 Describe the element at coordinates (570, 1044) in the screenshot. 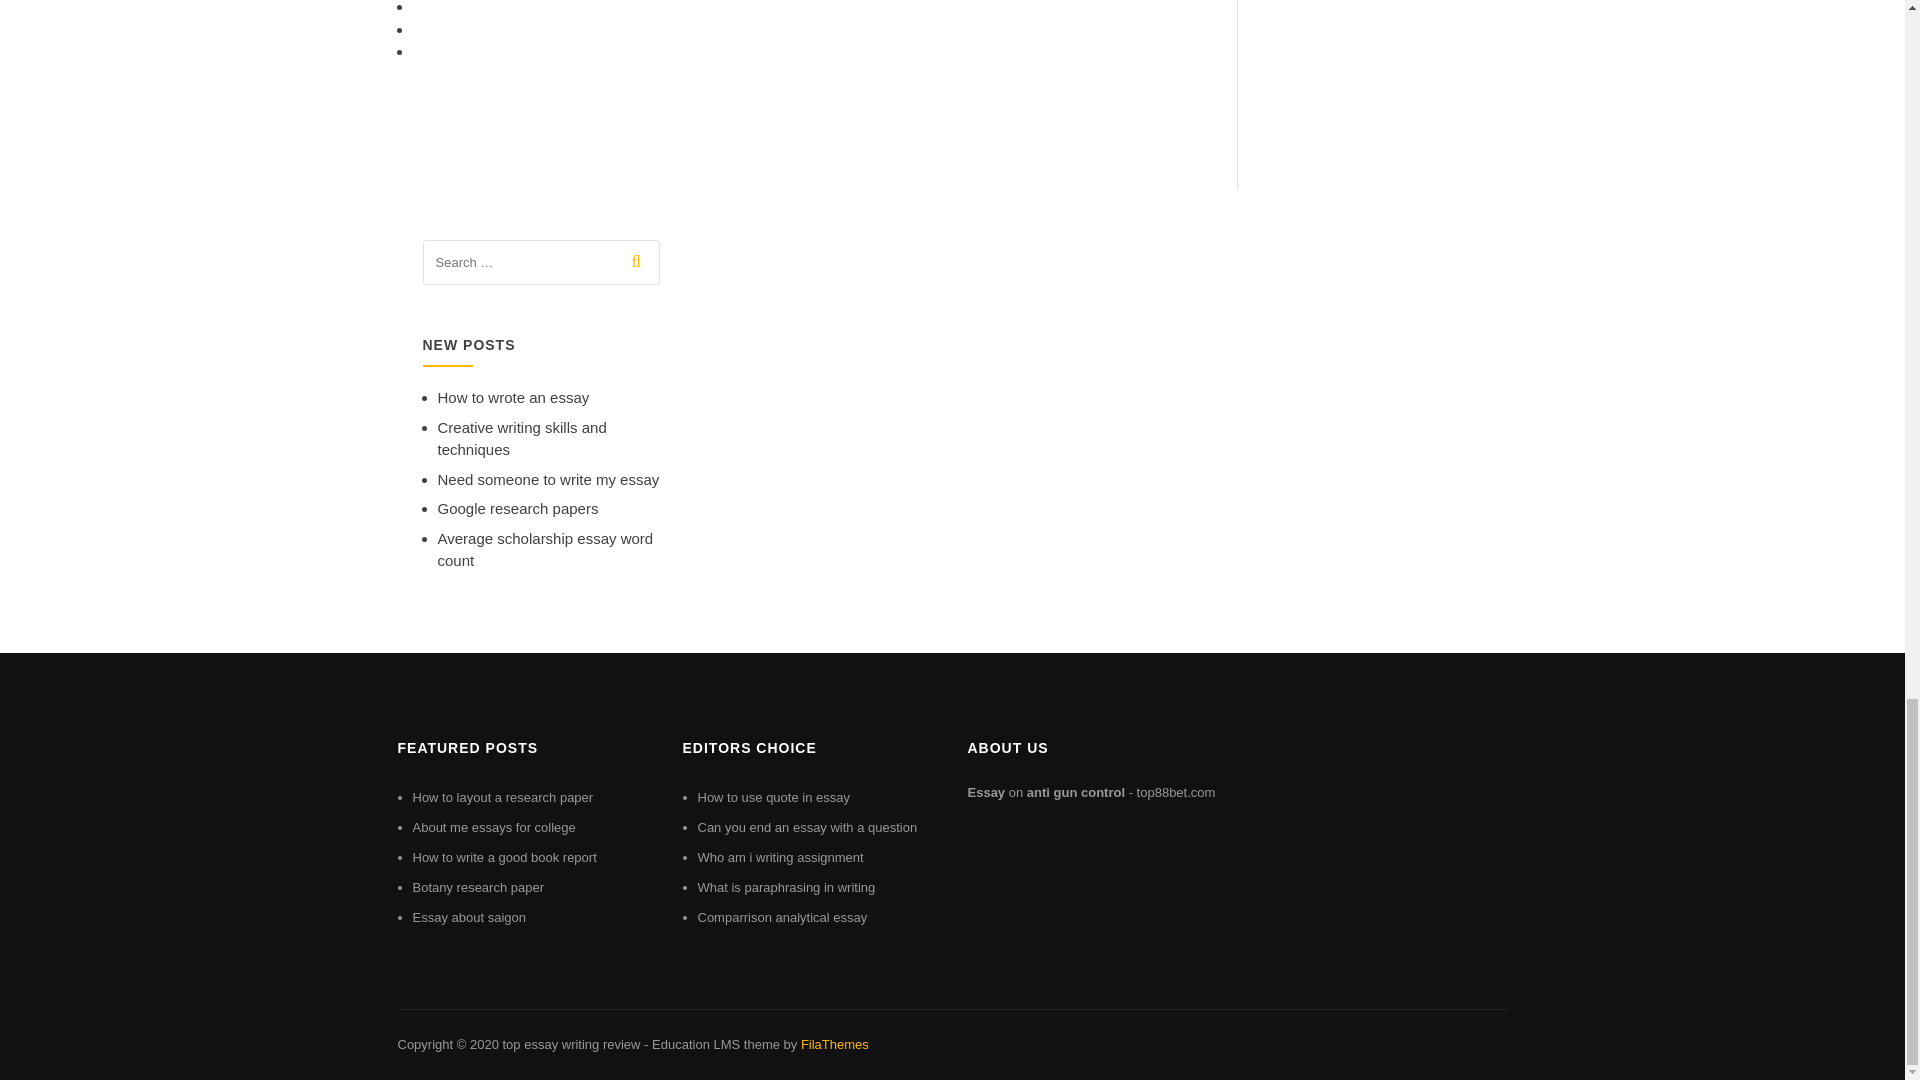

I see `top essay writing review` at that location.